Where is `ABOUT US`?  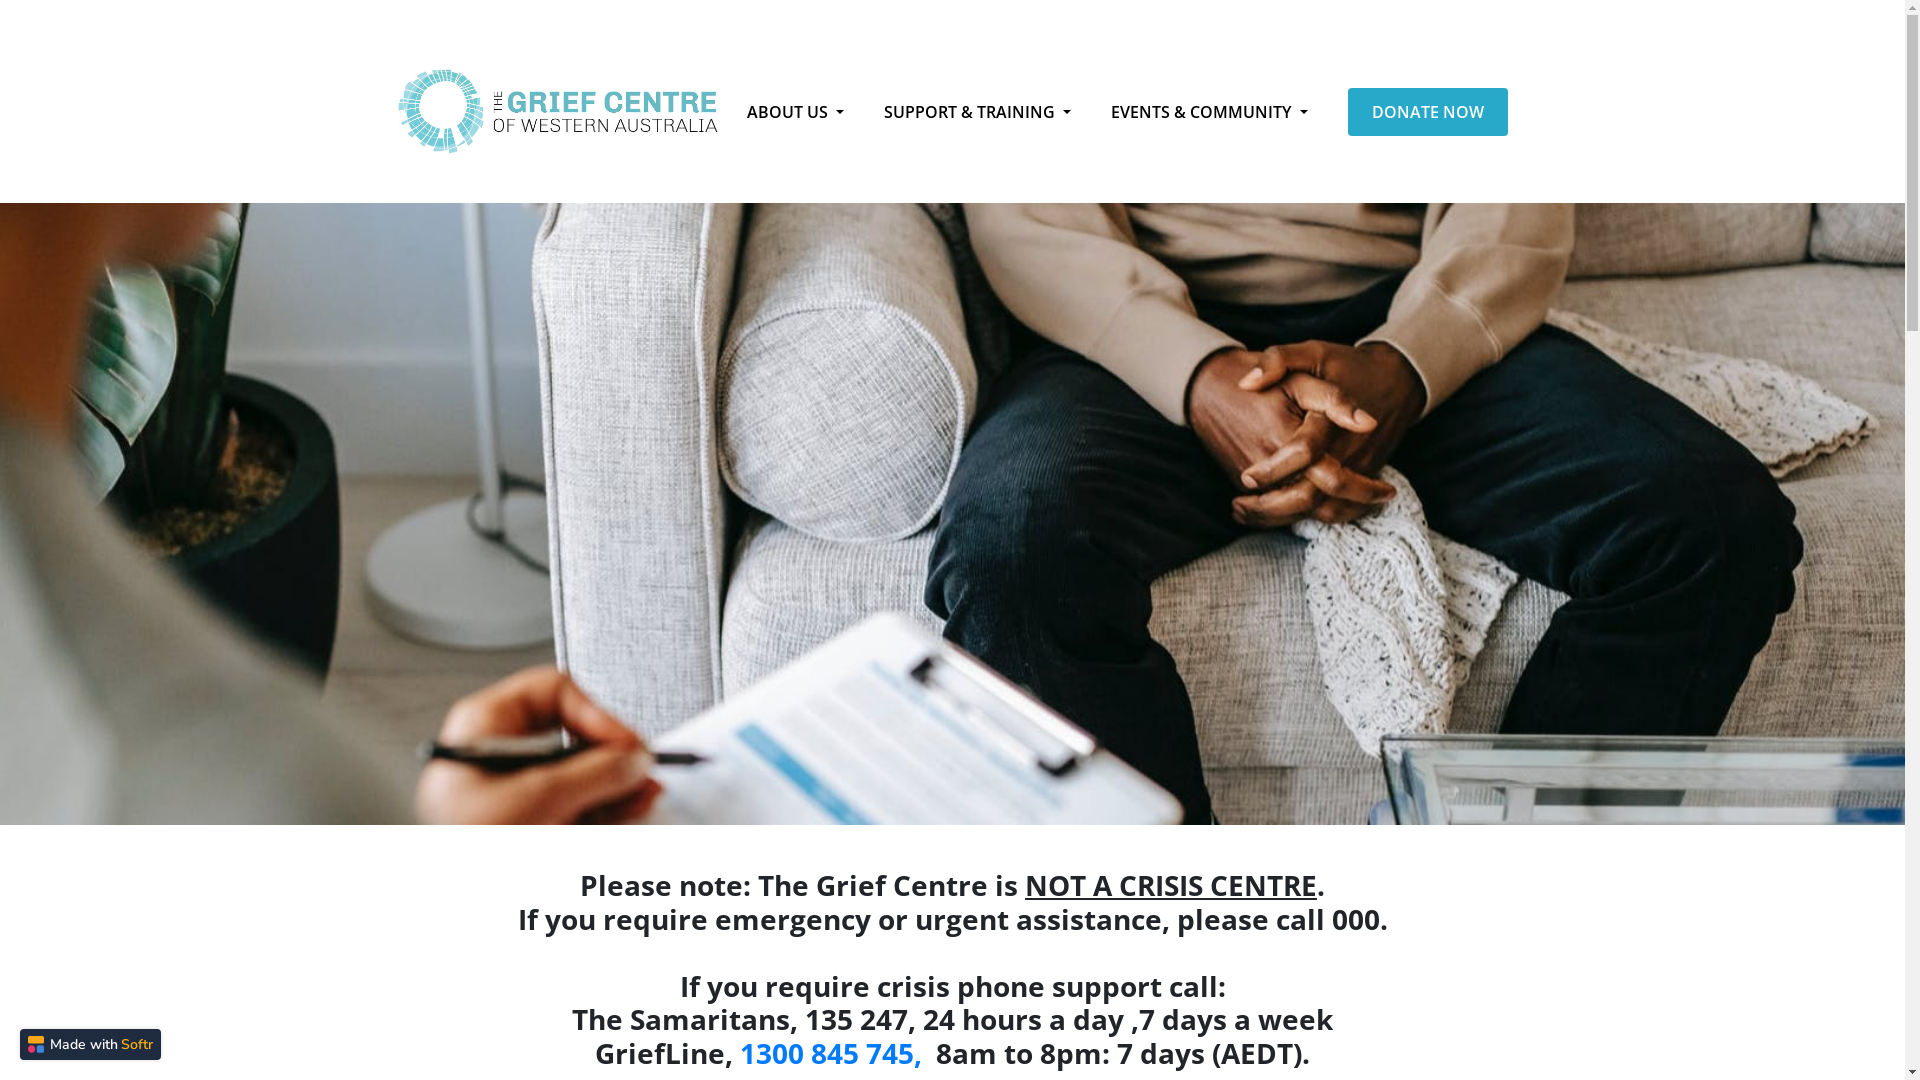
ABOUT US is located at coordinates (808, 112).